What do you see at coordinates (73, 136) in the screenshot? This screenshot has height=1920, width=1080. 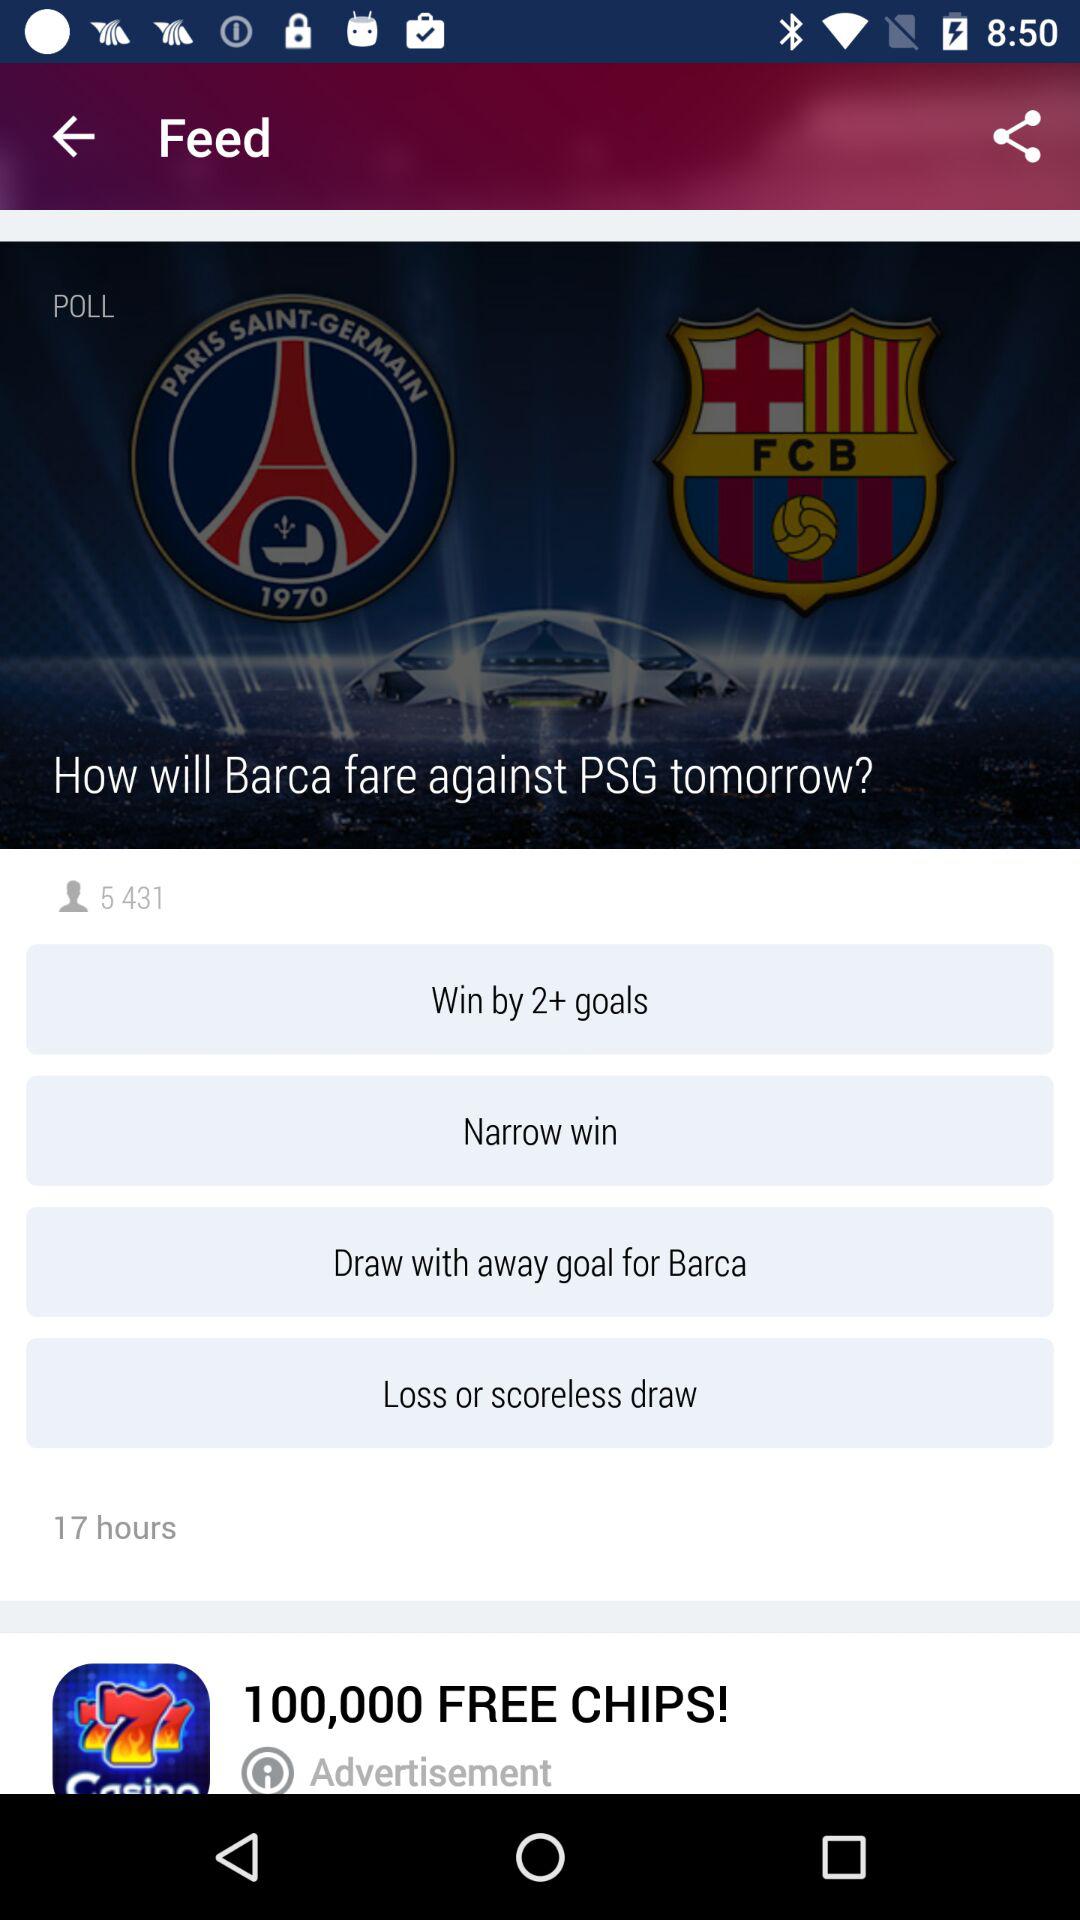 I see `turn off the app to the left of feed app` at bounding box center [73, 136].